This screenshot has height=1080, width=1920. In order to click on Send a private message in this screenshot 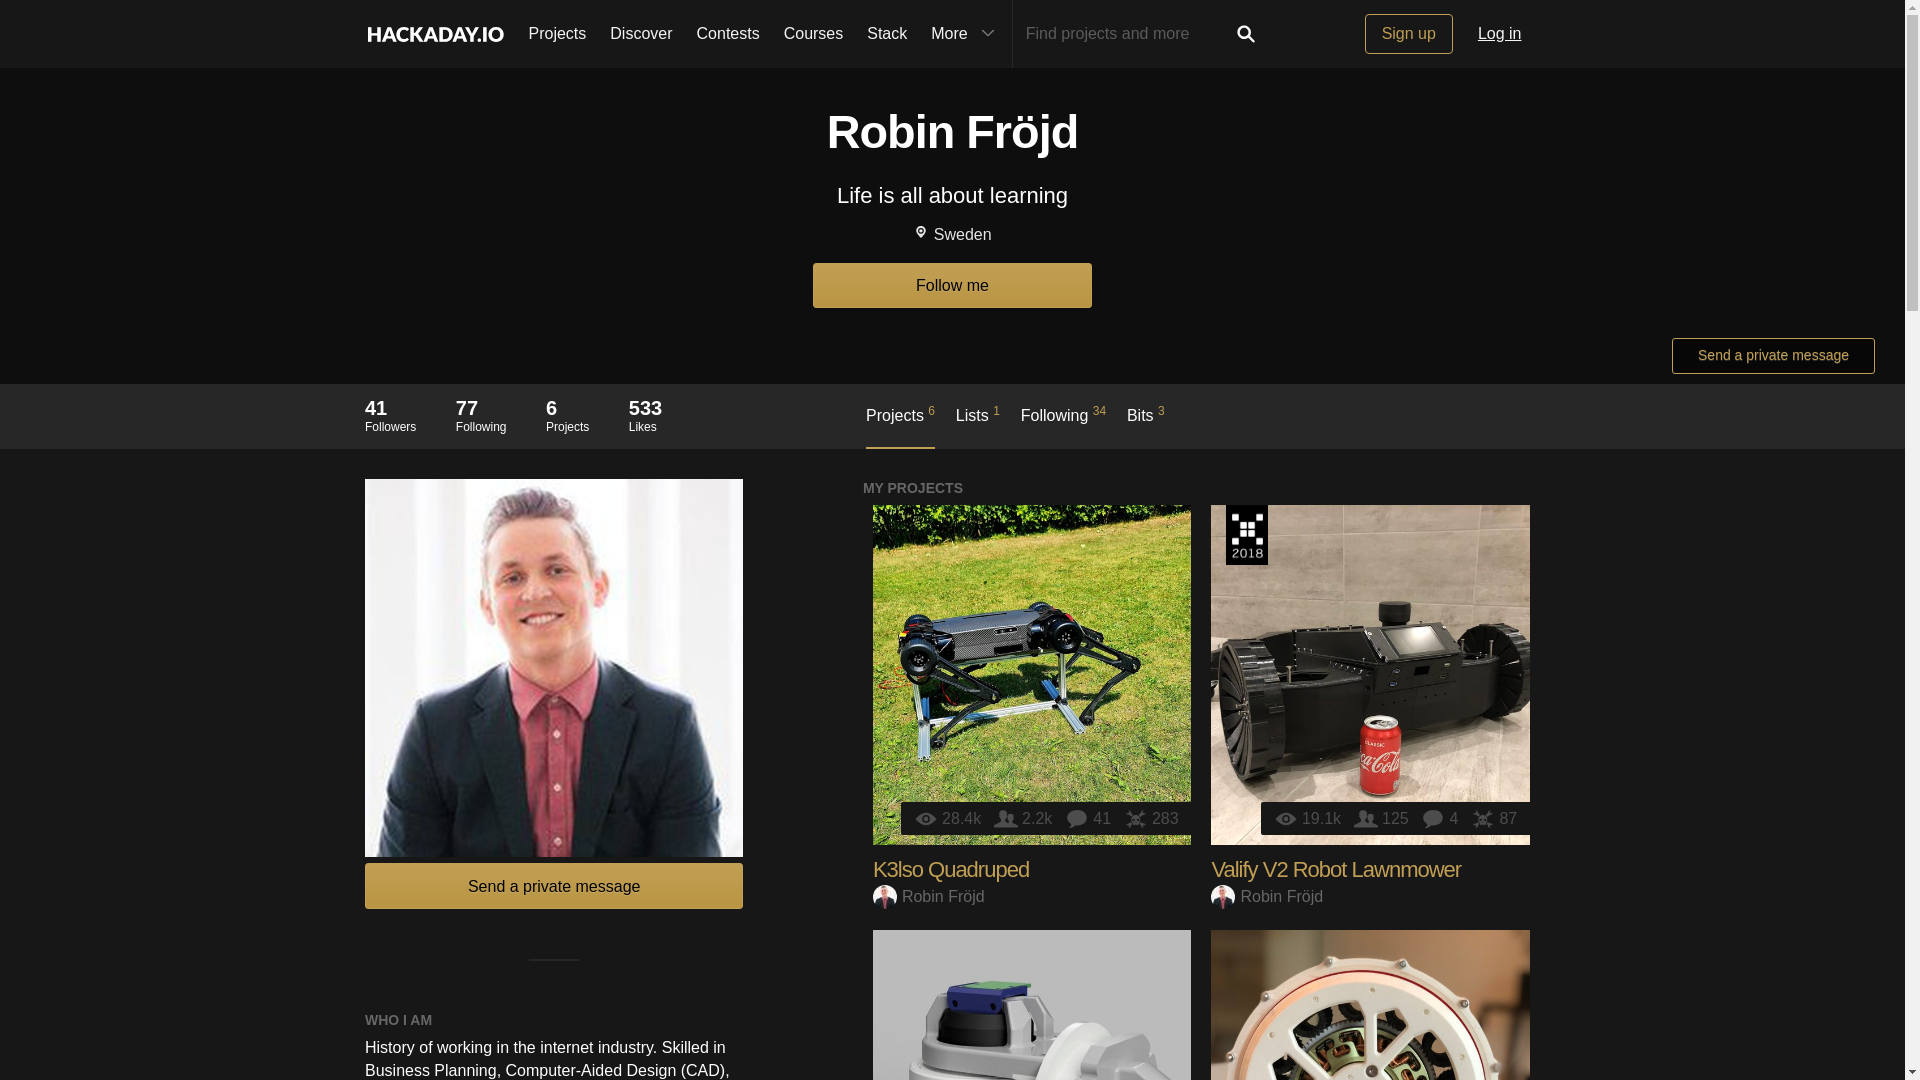, I will do `click(1774, 356)`.